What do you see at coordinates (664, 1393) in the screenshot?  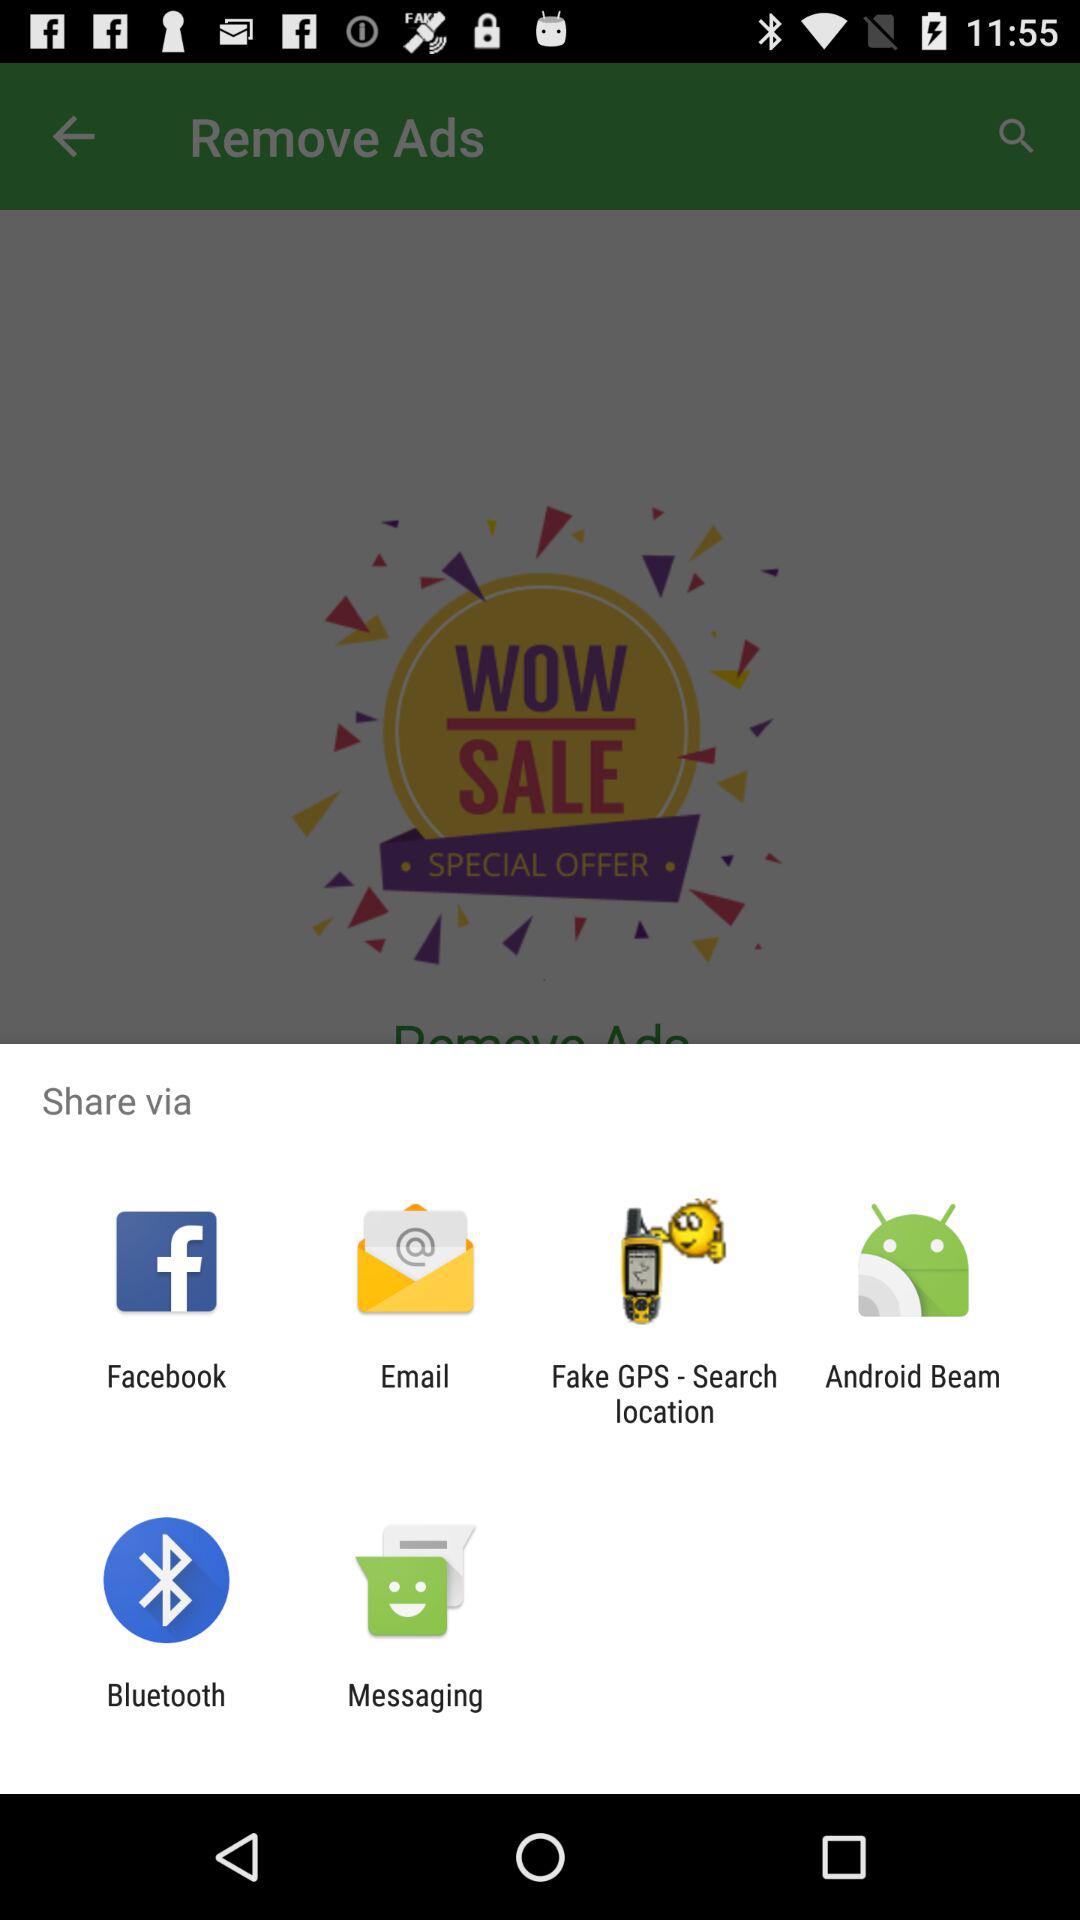 I see `click icon next to the email` at bounding box center [664, 1393].